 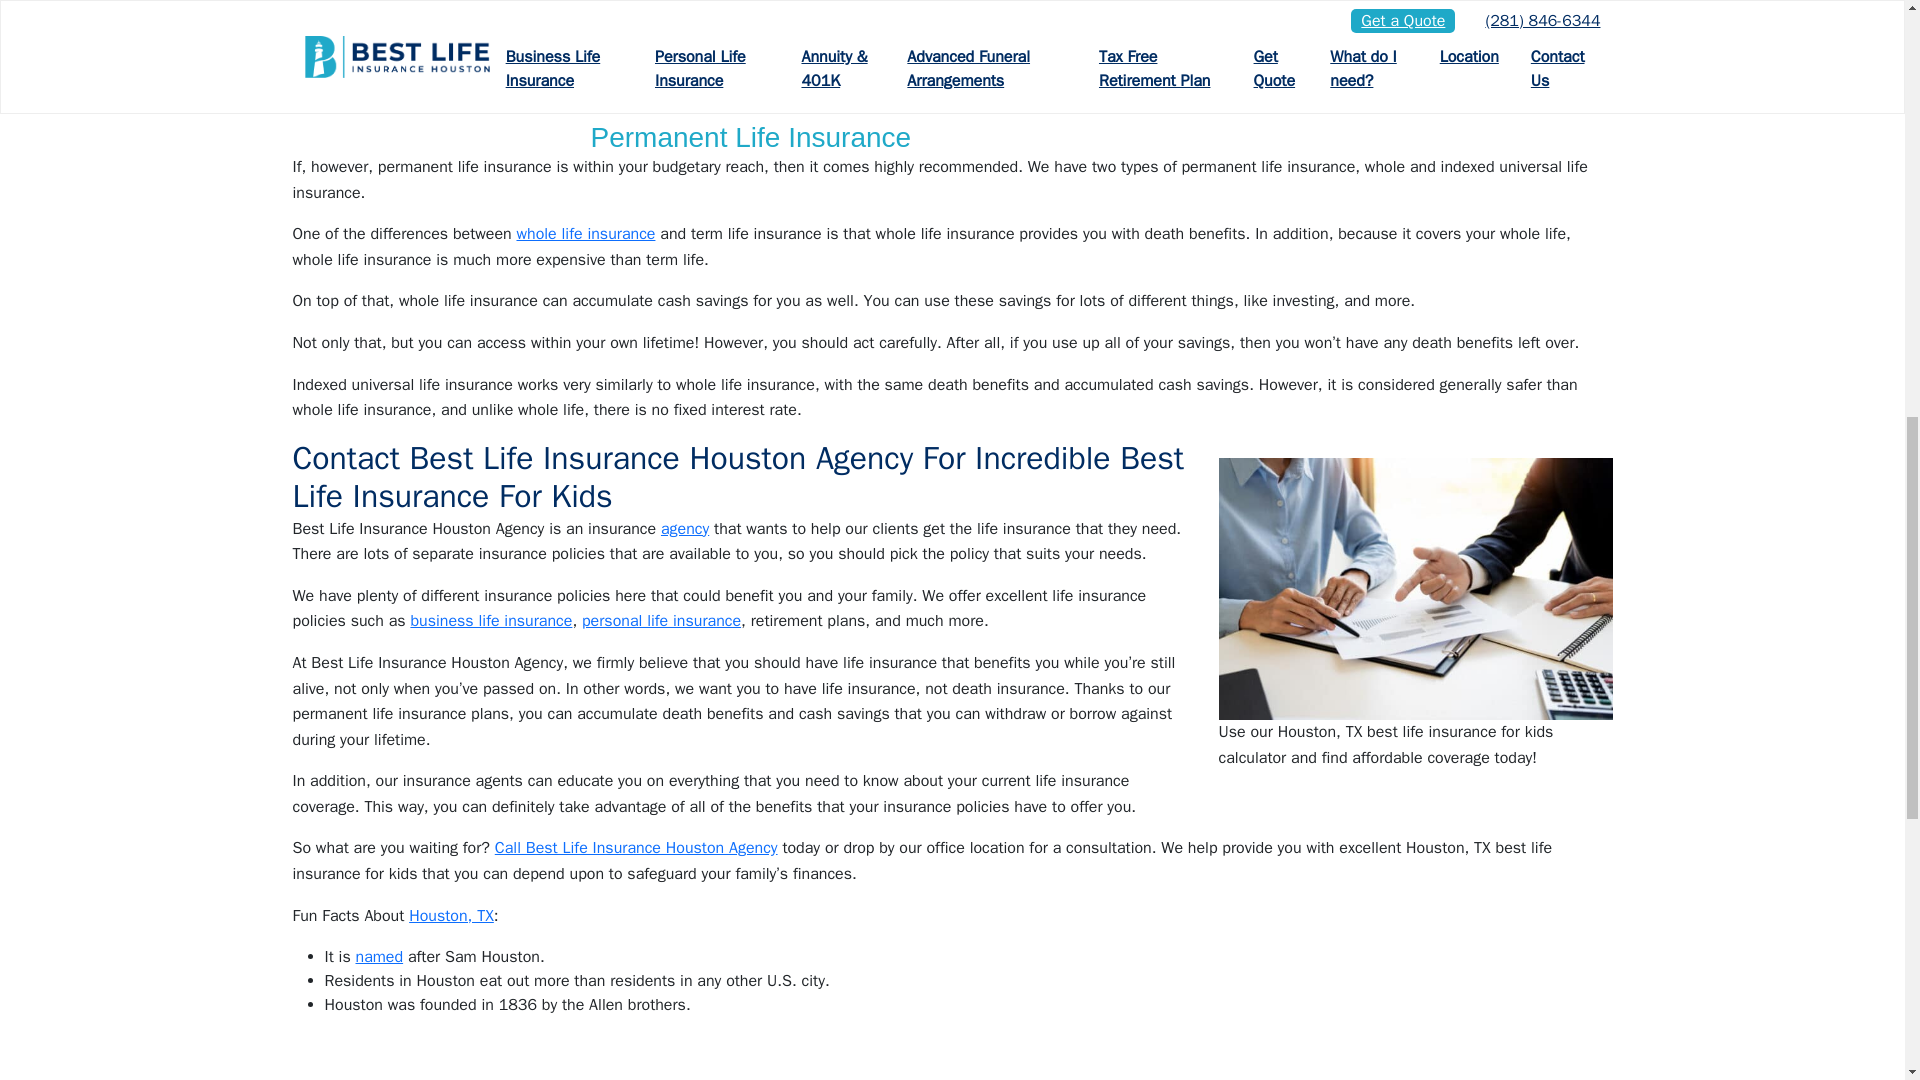 I want to click on agency, so click(x=684, y=528).